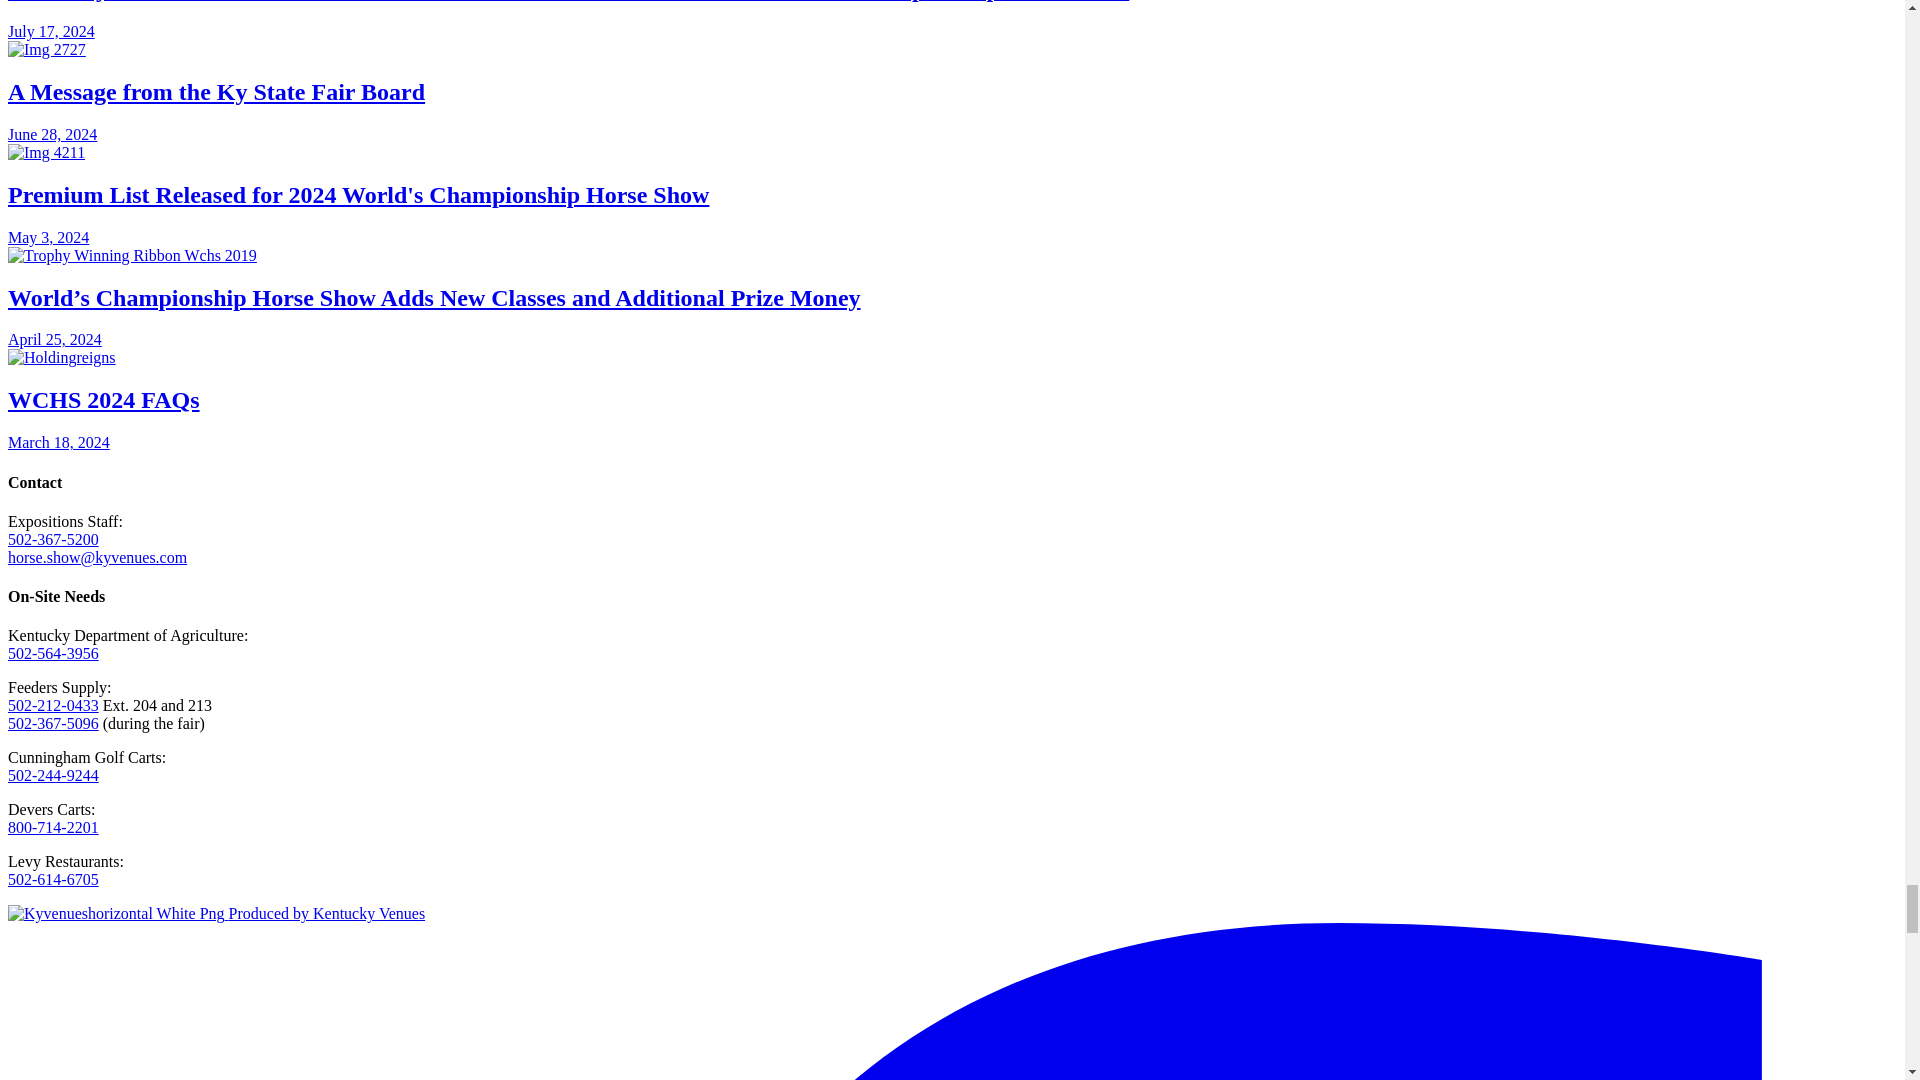 The image size is (1920, 1080). What do you see at coordinates (216, 914) in the screenshot?
I see `Produced by Kentucky Venues` at bounding box center [216, 914].